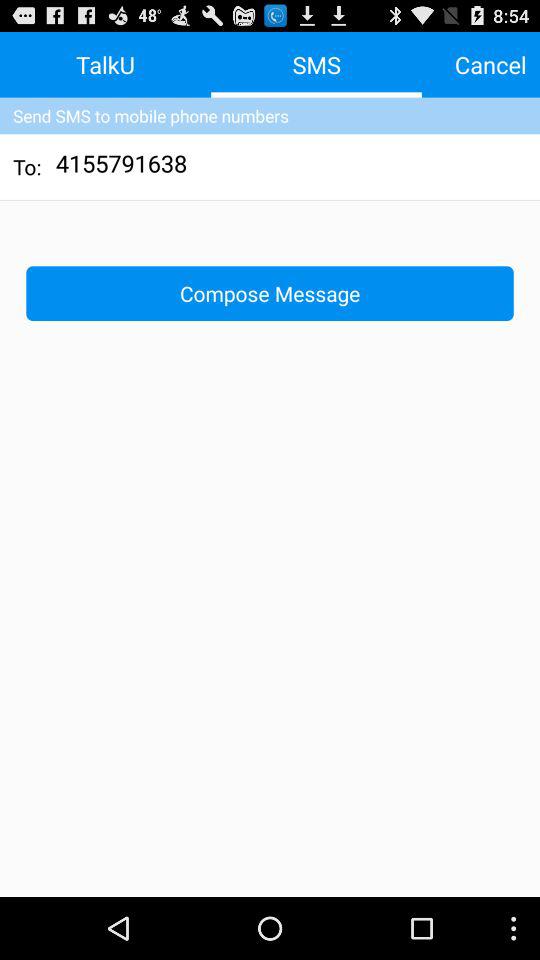 This screenshot has width=540, height=960. What do you see at coordinates (106, 64) in the screenshot?
I see `click app above send sms to icon` at bounding box center [106, 64].